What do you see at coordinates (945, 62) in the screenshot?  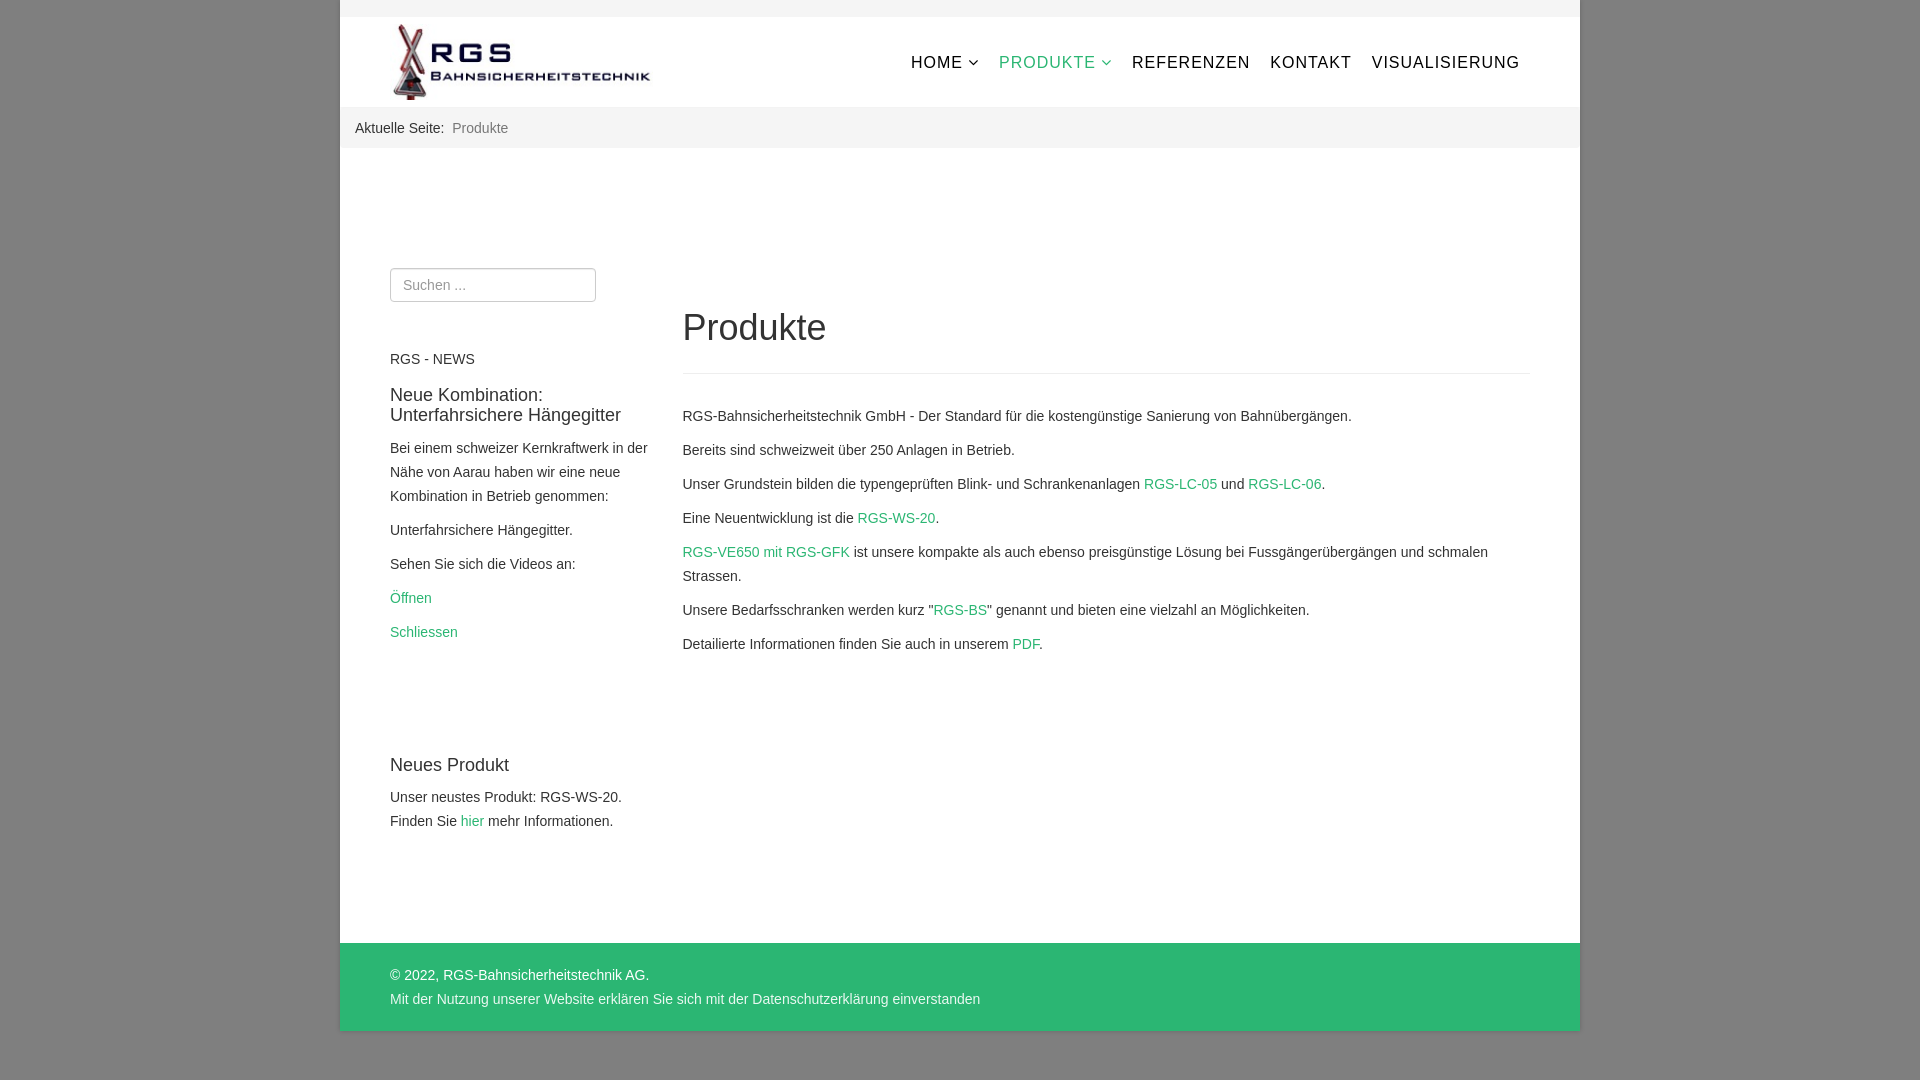 I see `HOME` at bounding box center [945, 62].